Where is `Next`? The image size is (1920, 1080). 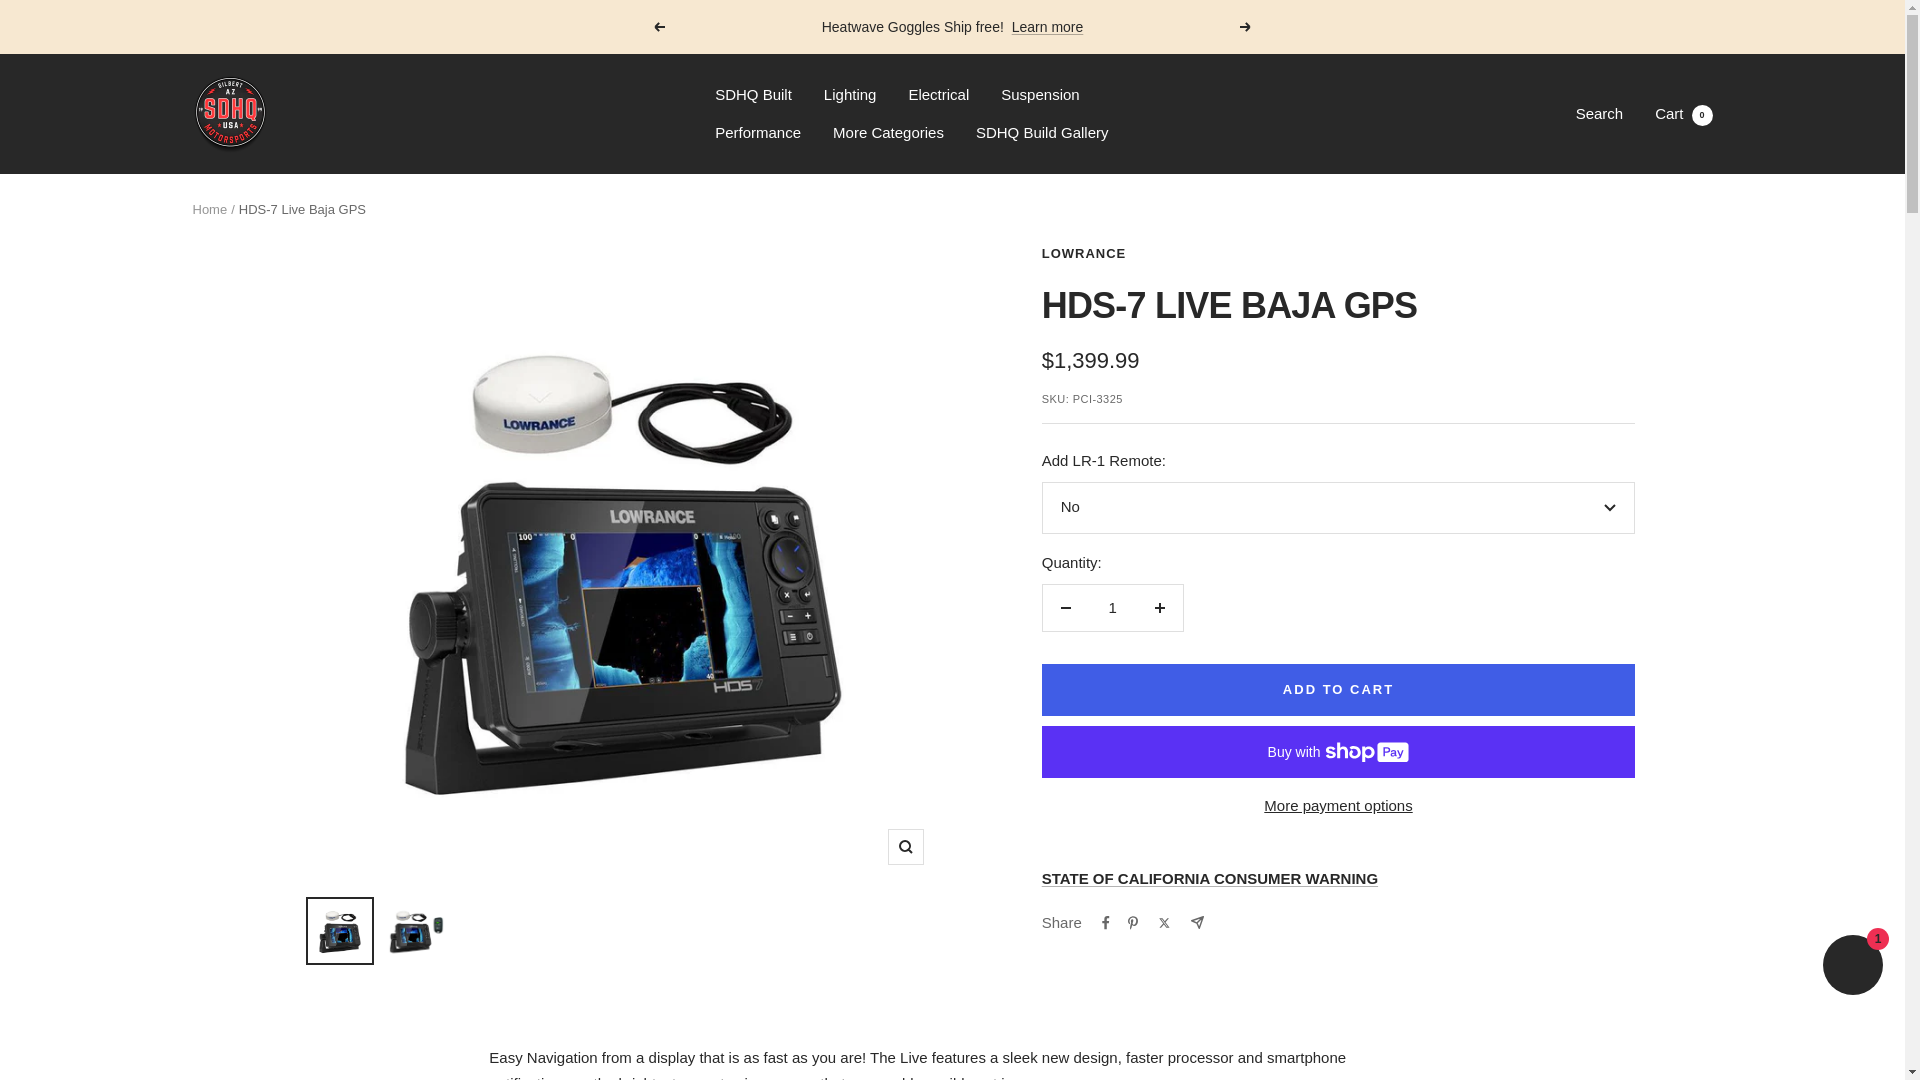
Next is located at coordinates (1246, 26).